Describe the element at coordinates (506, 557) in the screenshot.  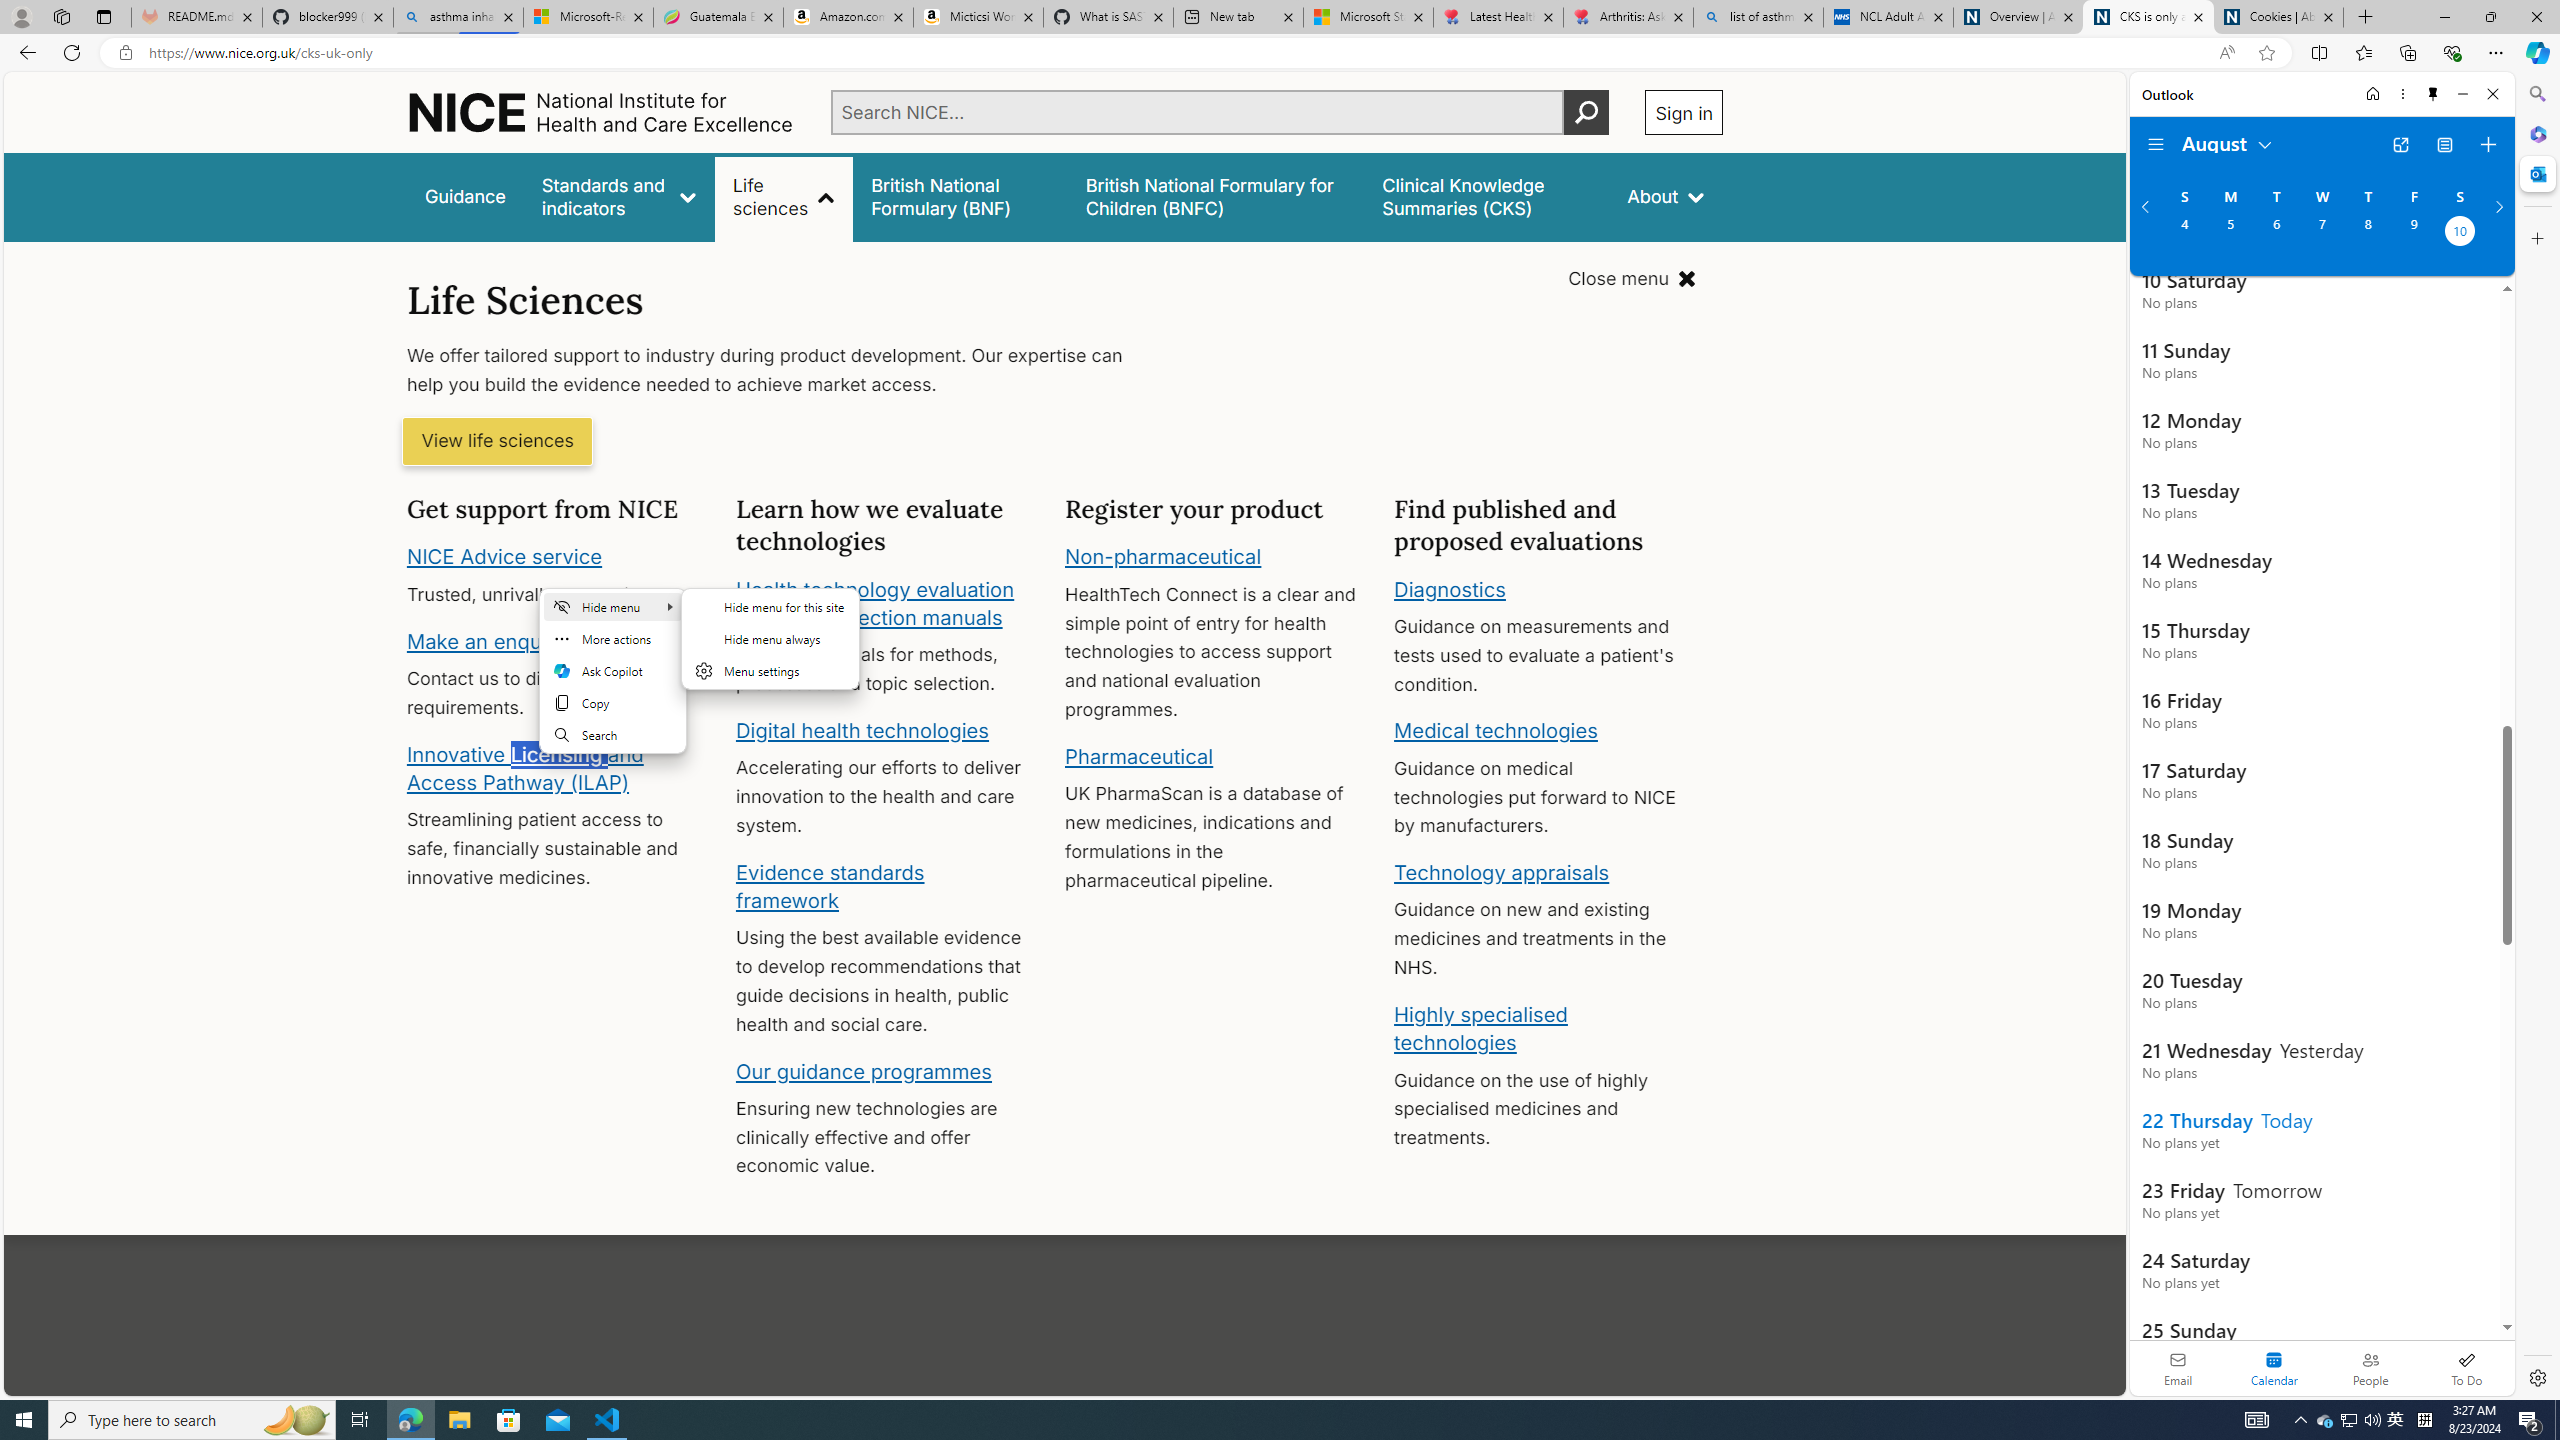
I see `NICE Advice service` at that location.